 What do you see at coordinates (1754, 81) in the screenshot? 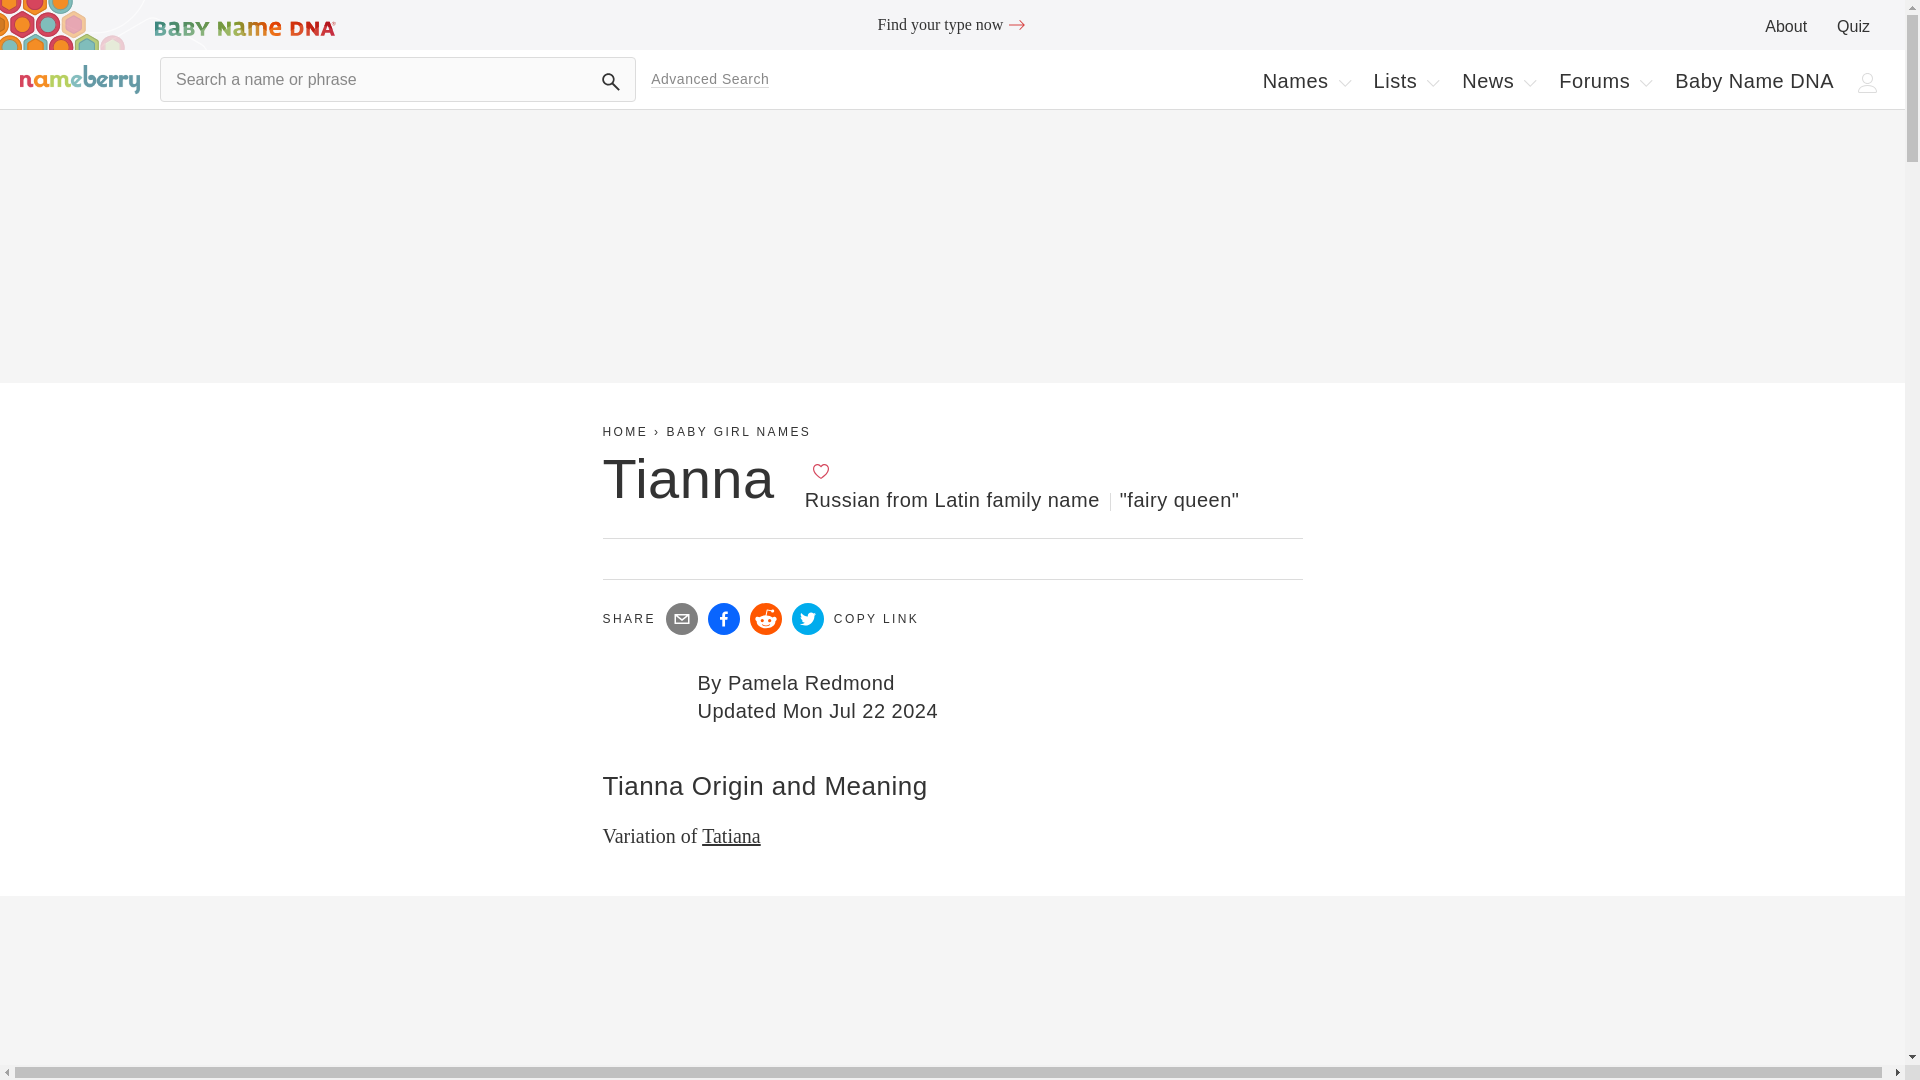
I see `Tatiana` at bounding box center [1754, 81].